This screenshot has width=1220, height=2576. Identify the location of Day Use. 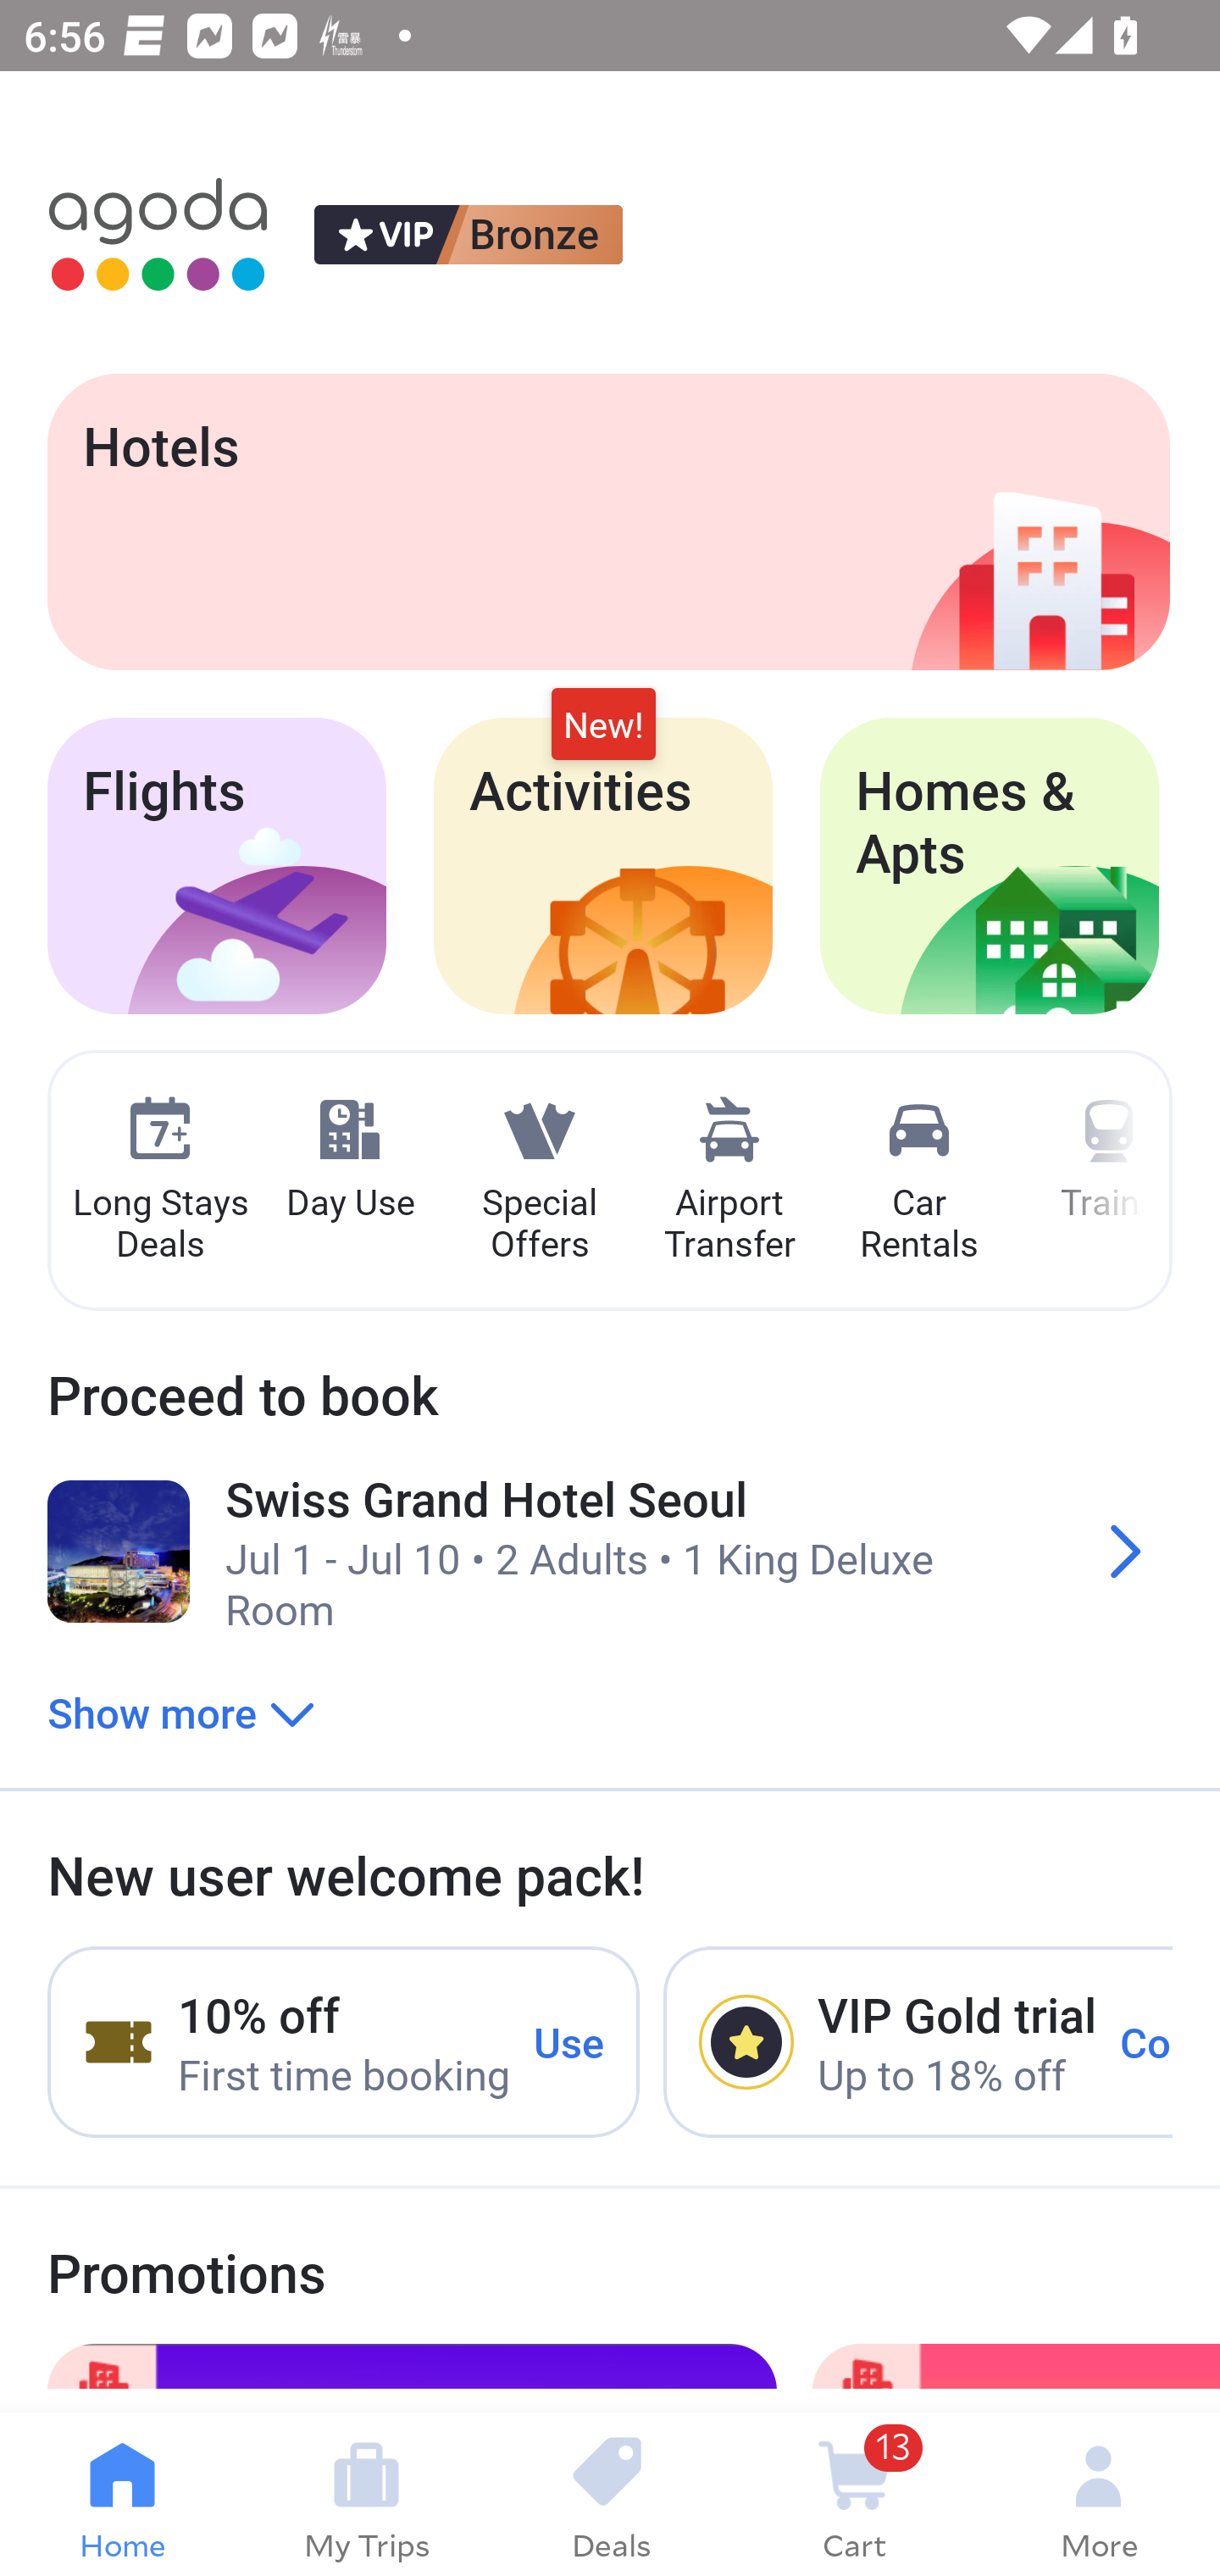
(350, 1160).